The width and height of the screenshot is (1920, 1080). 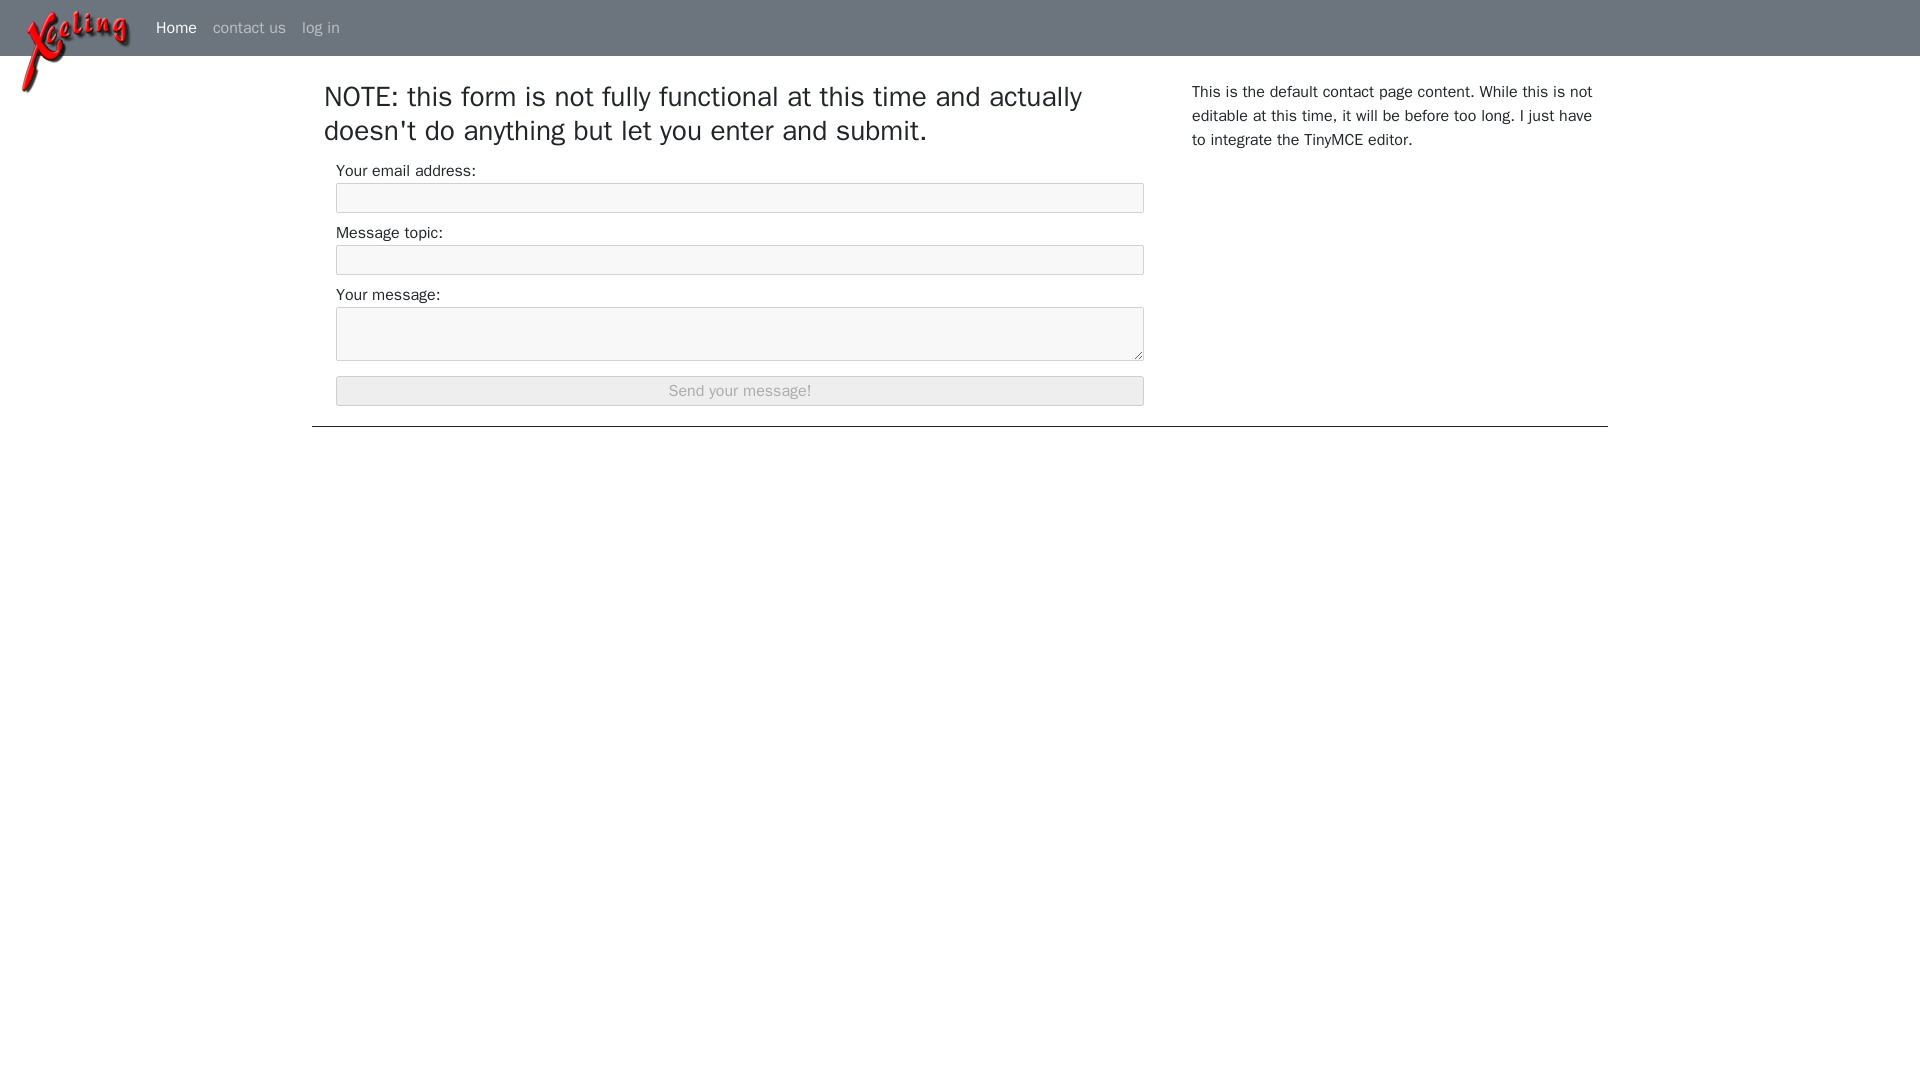 What do you see at coordinates (320, 27) in the screenshot?
I see `log in` at bounding box center [320, 27].